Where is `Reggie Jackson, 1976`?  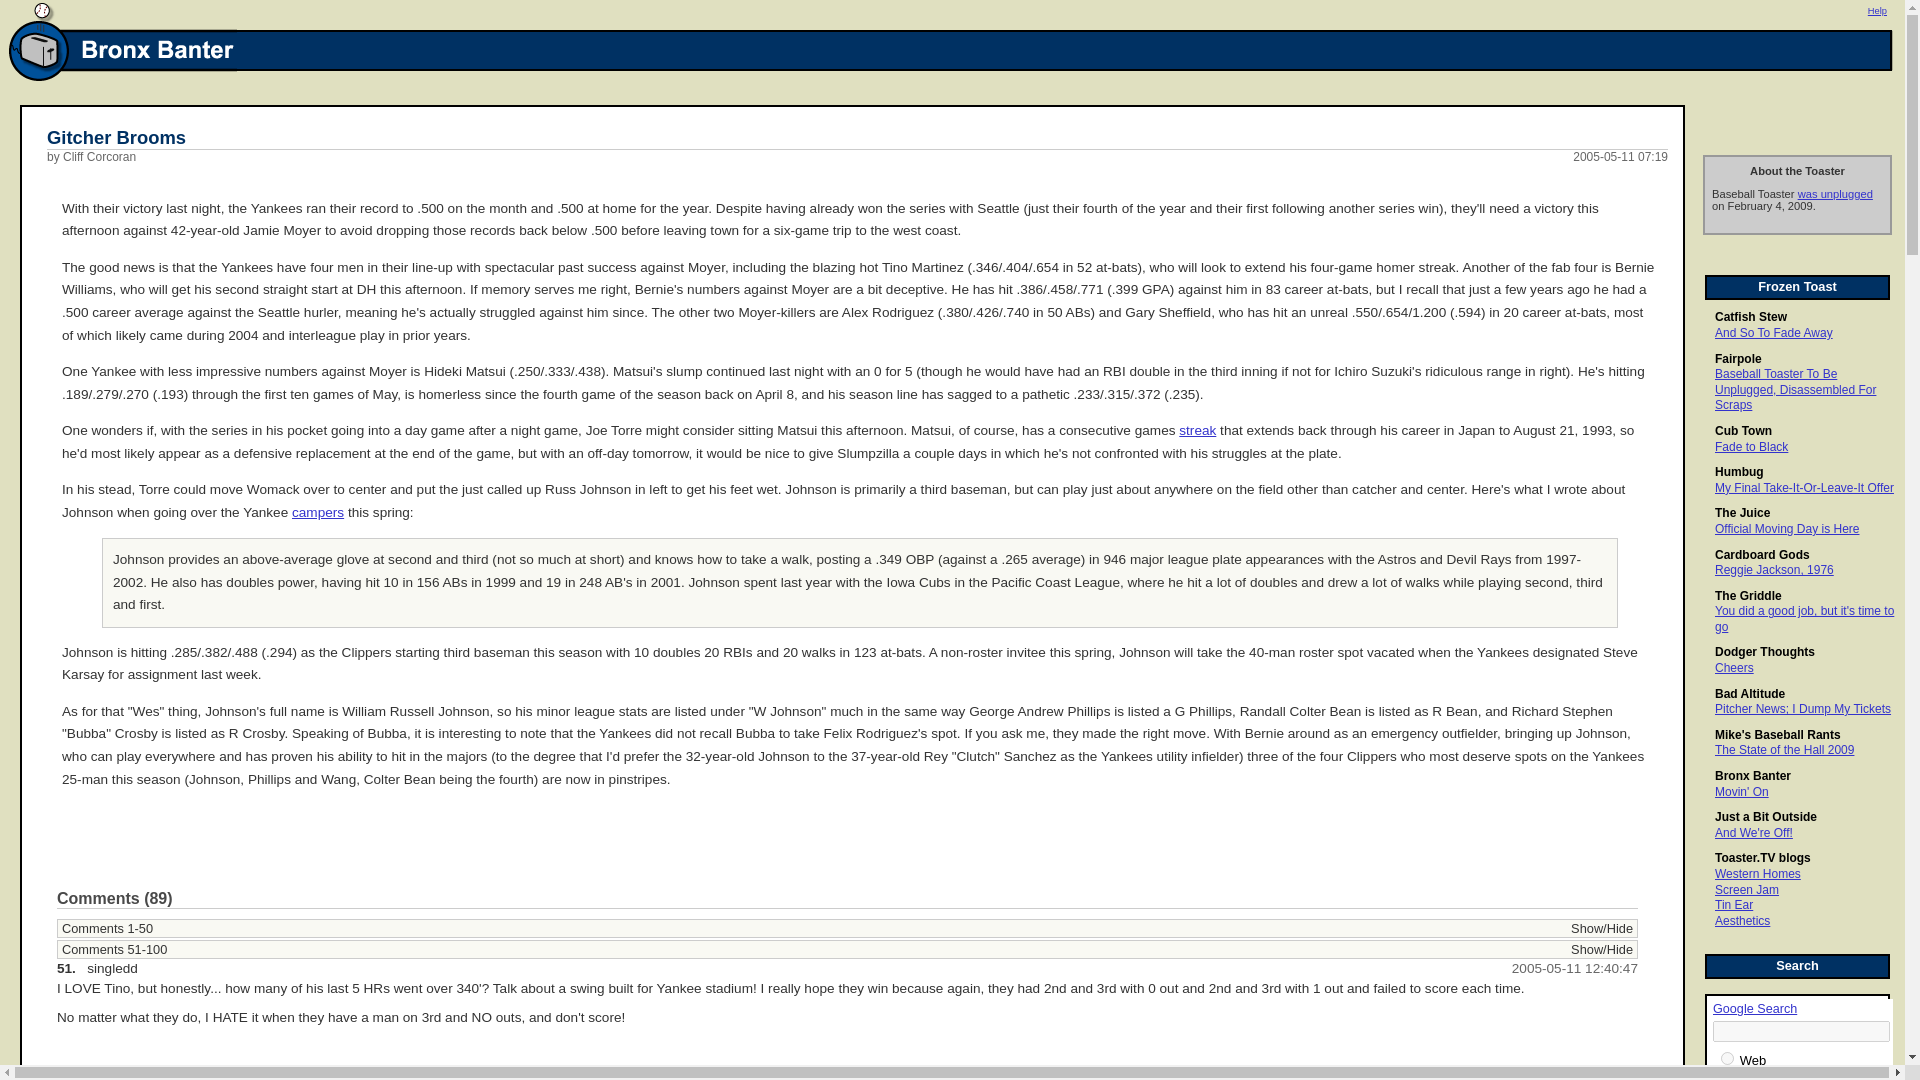 Reggie Jackson, 1976 is located at coordinates (1774, 569).